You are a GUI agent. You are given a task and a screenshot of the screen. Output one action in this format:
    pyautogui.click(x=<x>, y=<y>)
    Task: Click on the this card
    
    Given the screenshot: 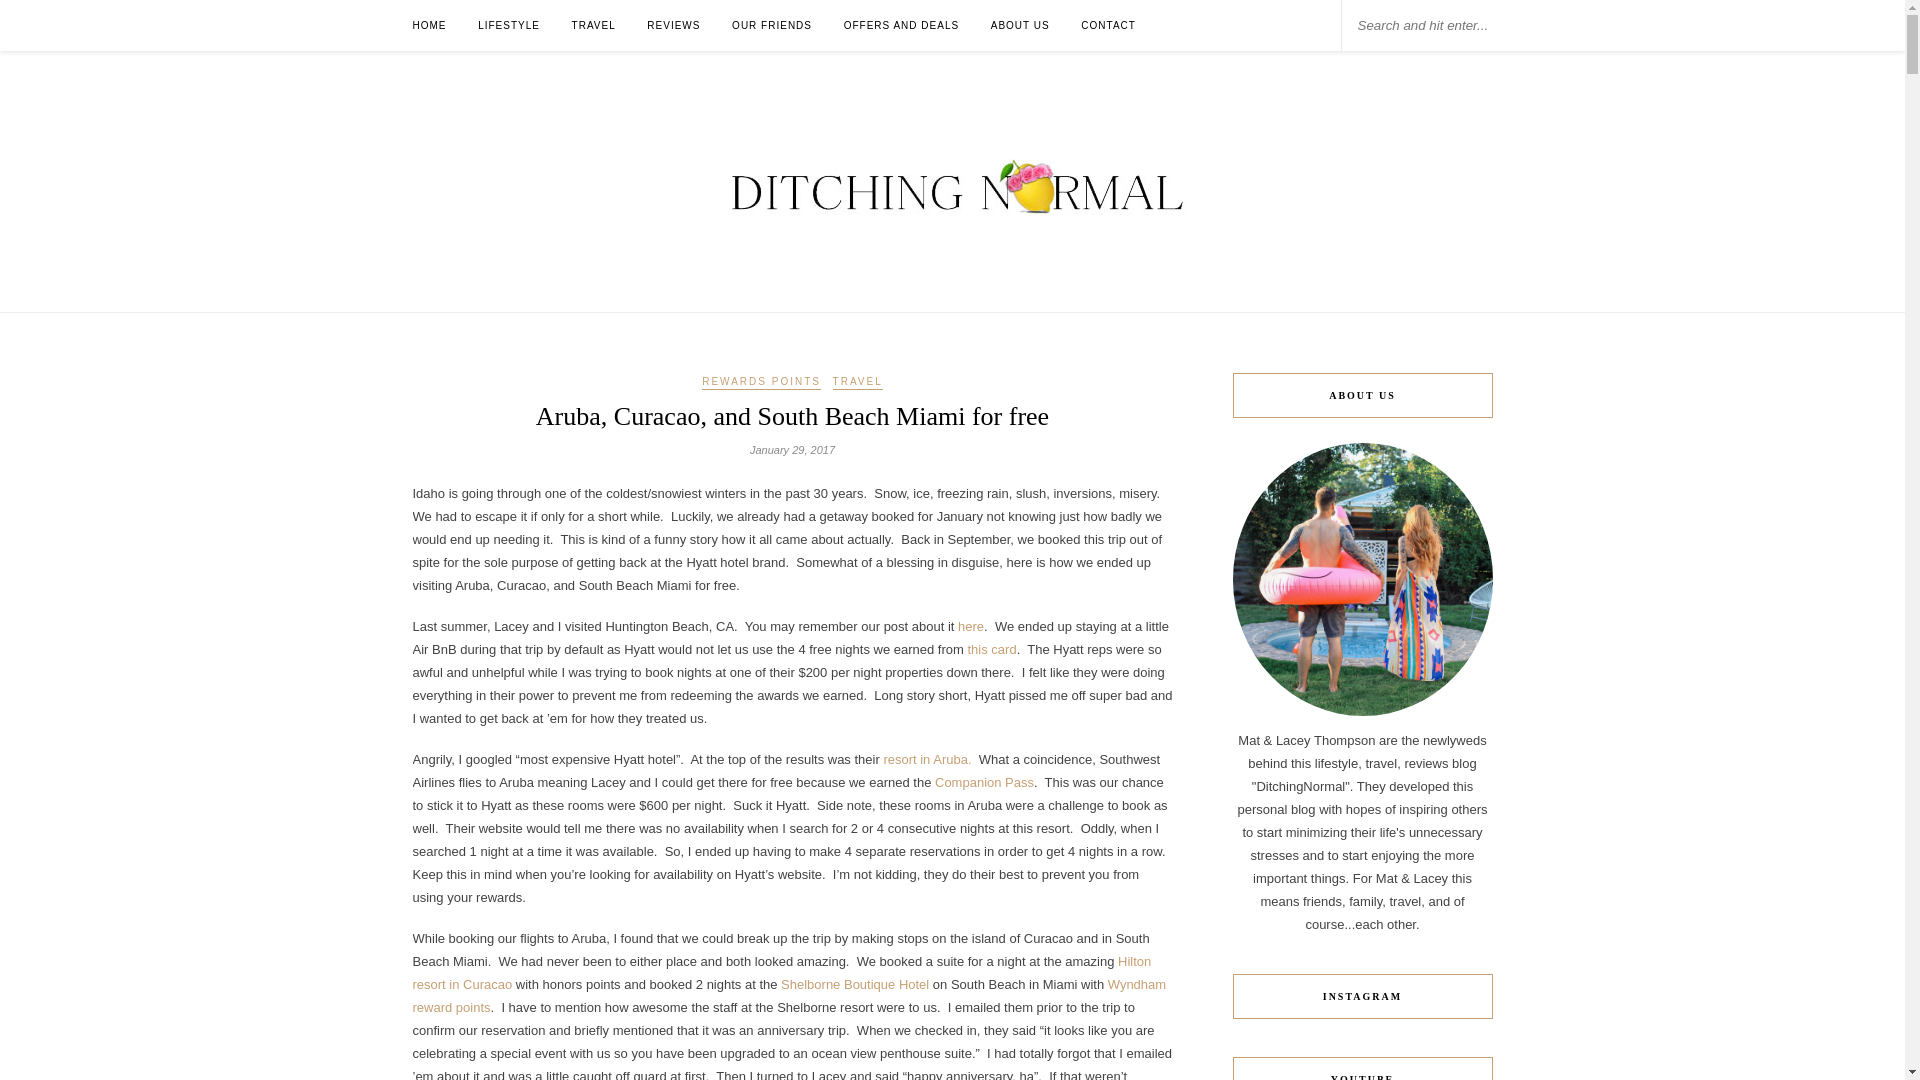 What is the action you would take?
    pyautogui.click(x=991, y=648)
    